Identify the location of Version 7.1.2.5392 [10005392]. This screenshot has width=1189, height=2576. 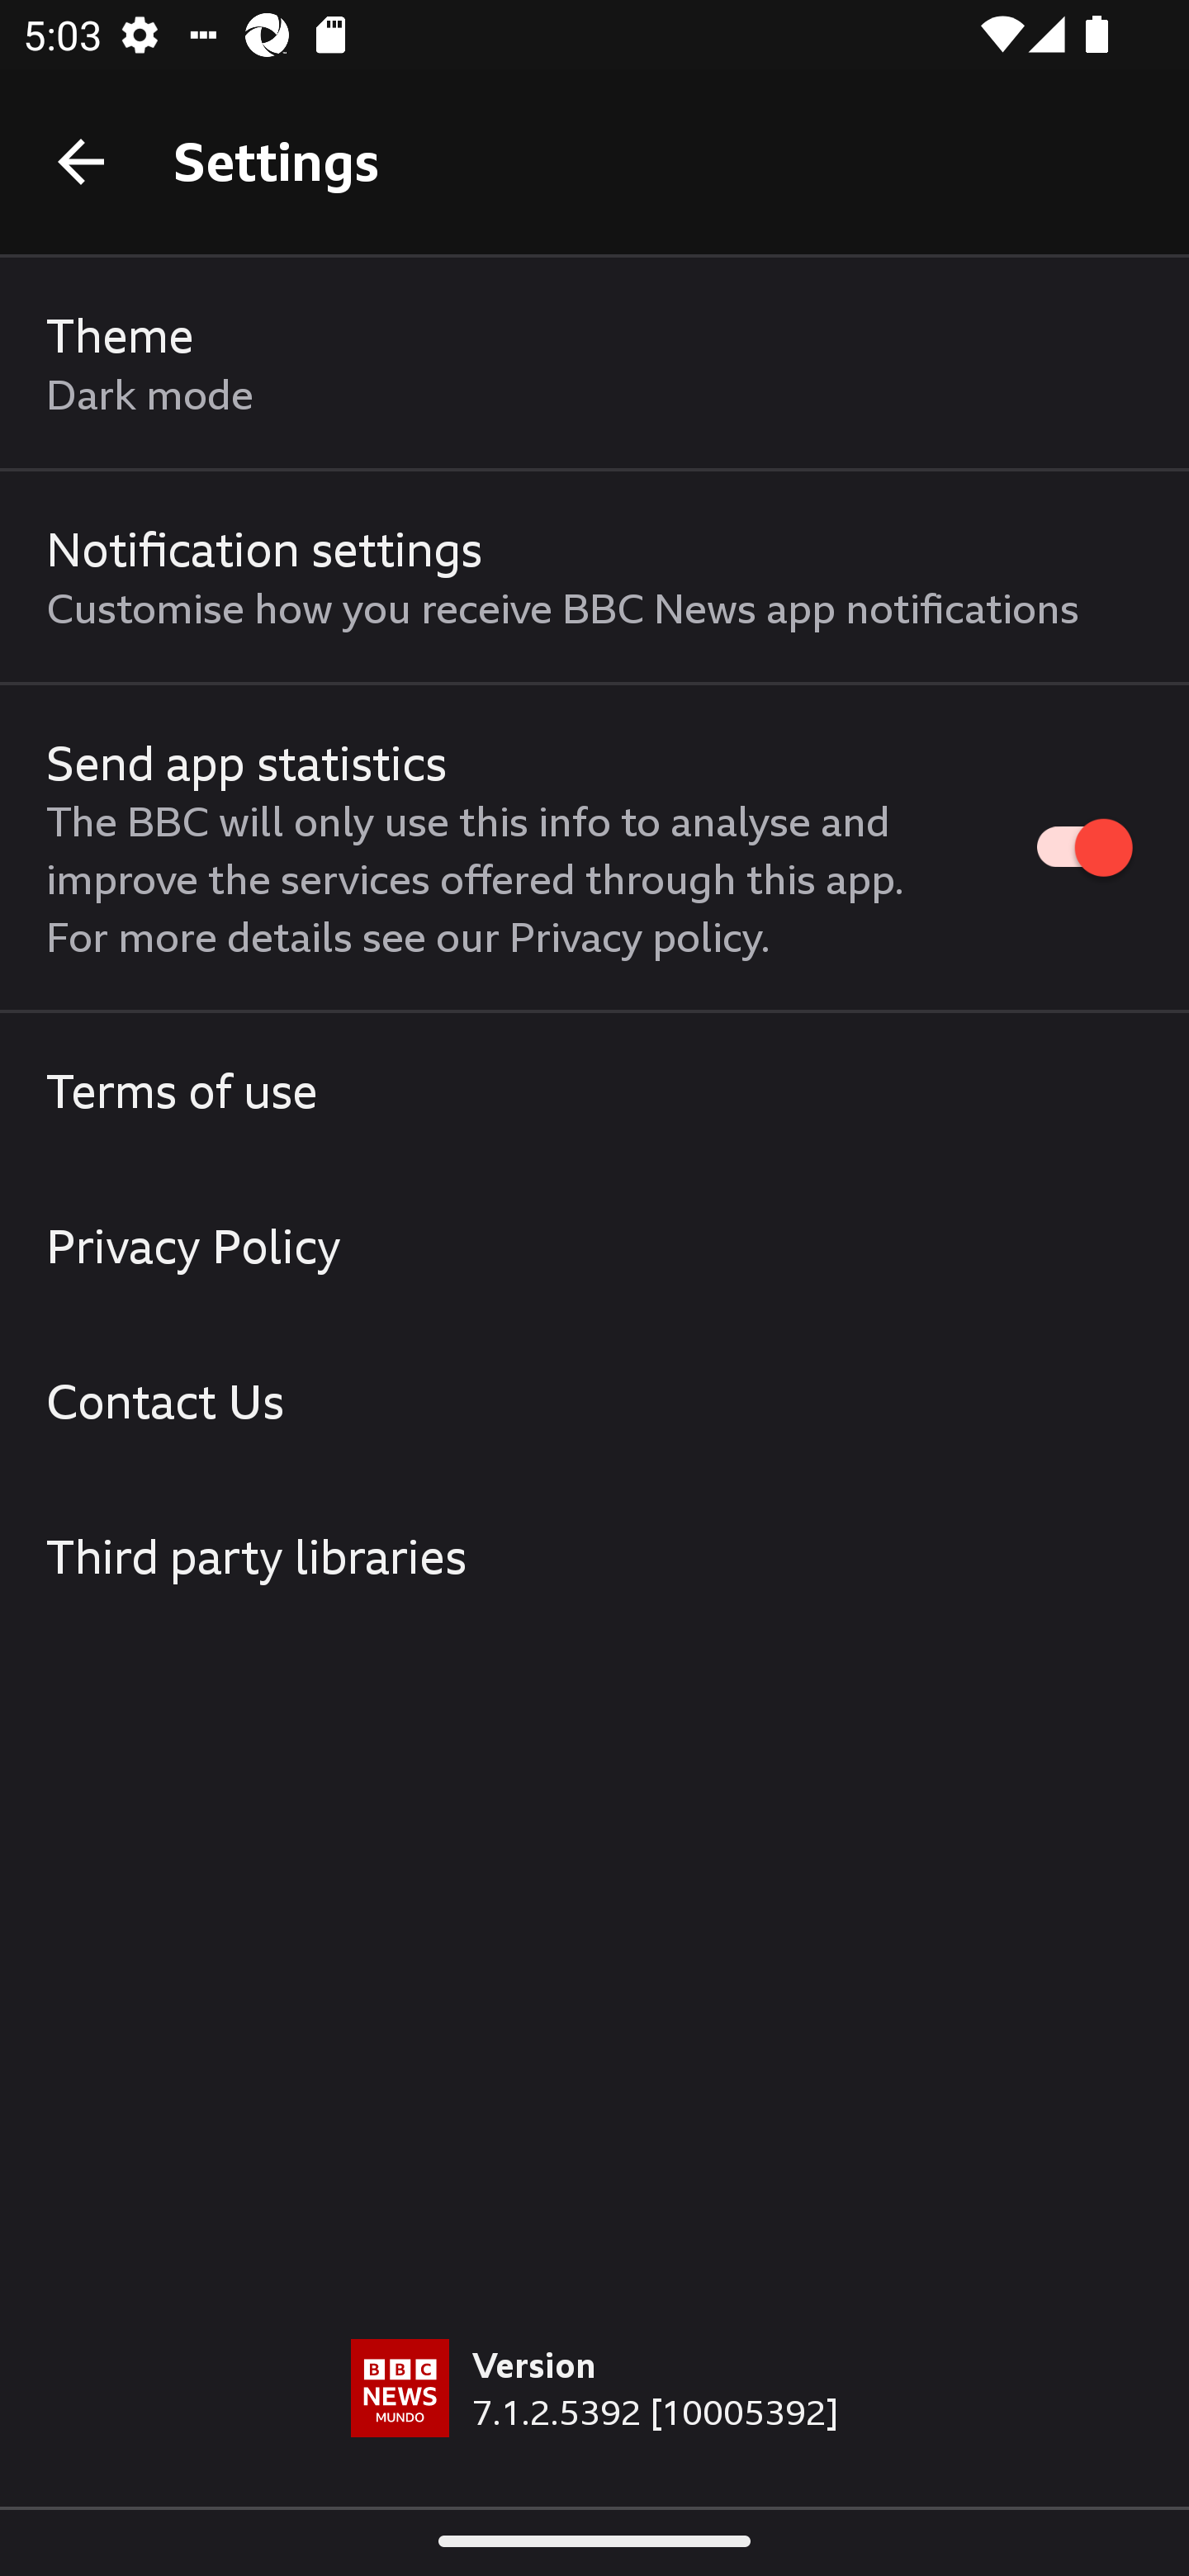
(594, 2422).